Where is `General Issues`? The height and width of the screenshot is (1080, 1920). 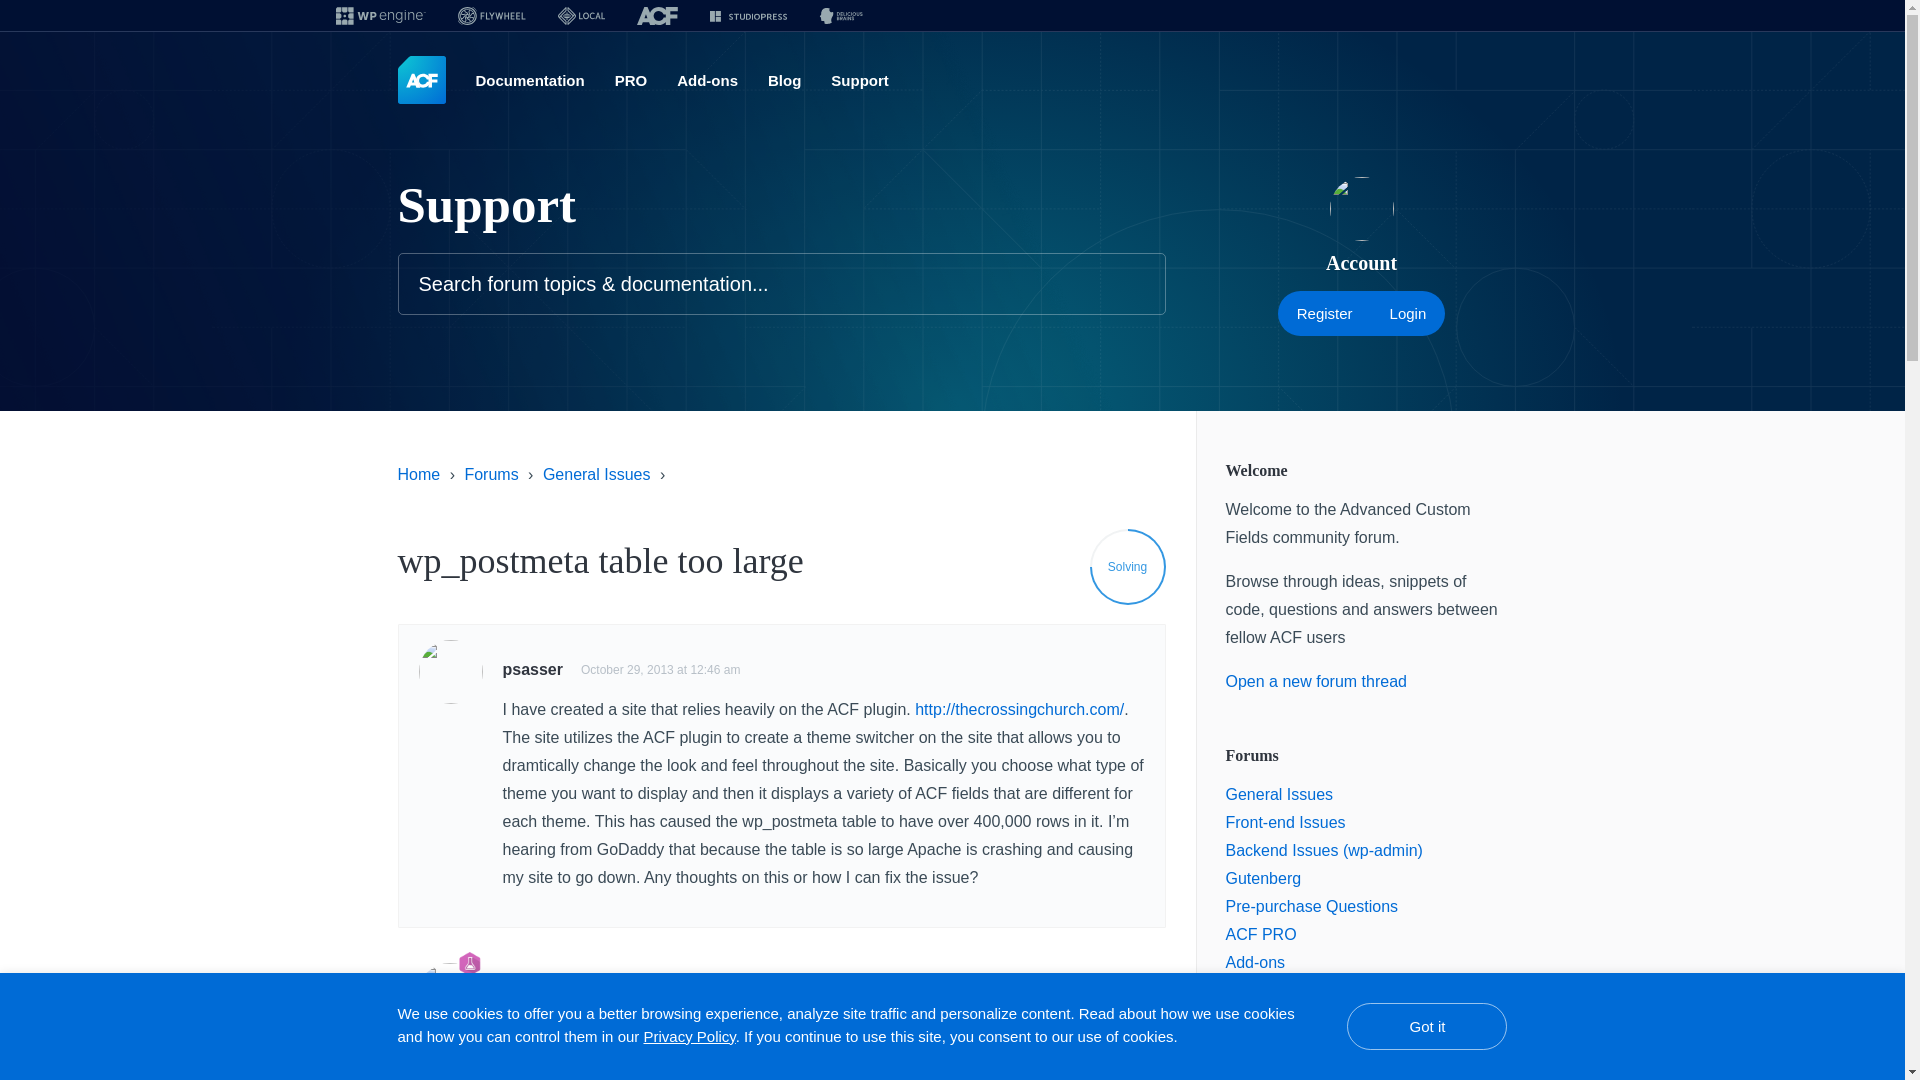 General Issues is located at coordinates (1280, 794).